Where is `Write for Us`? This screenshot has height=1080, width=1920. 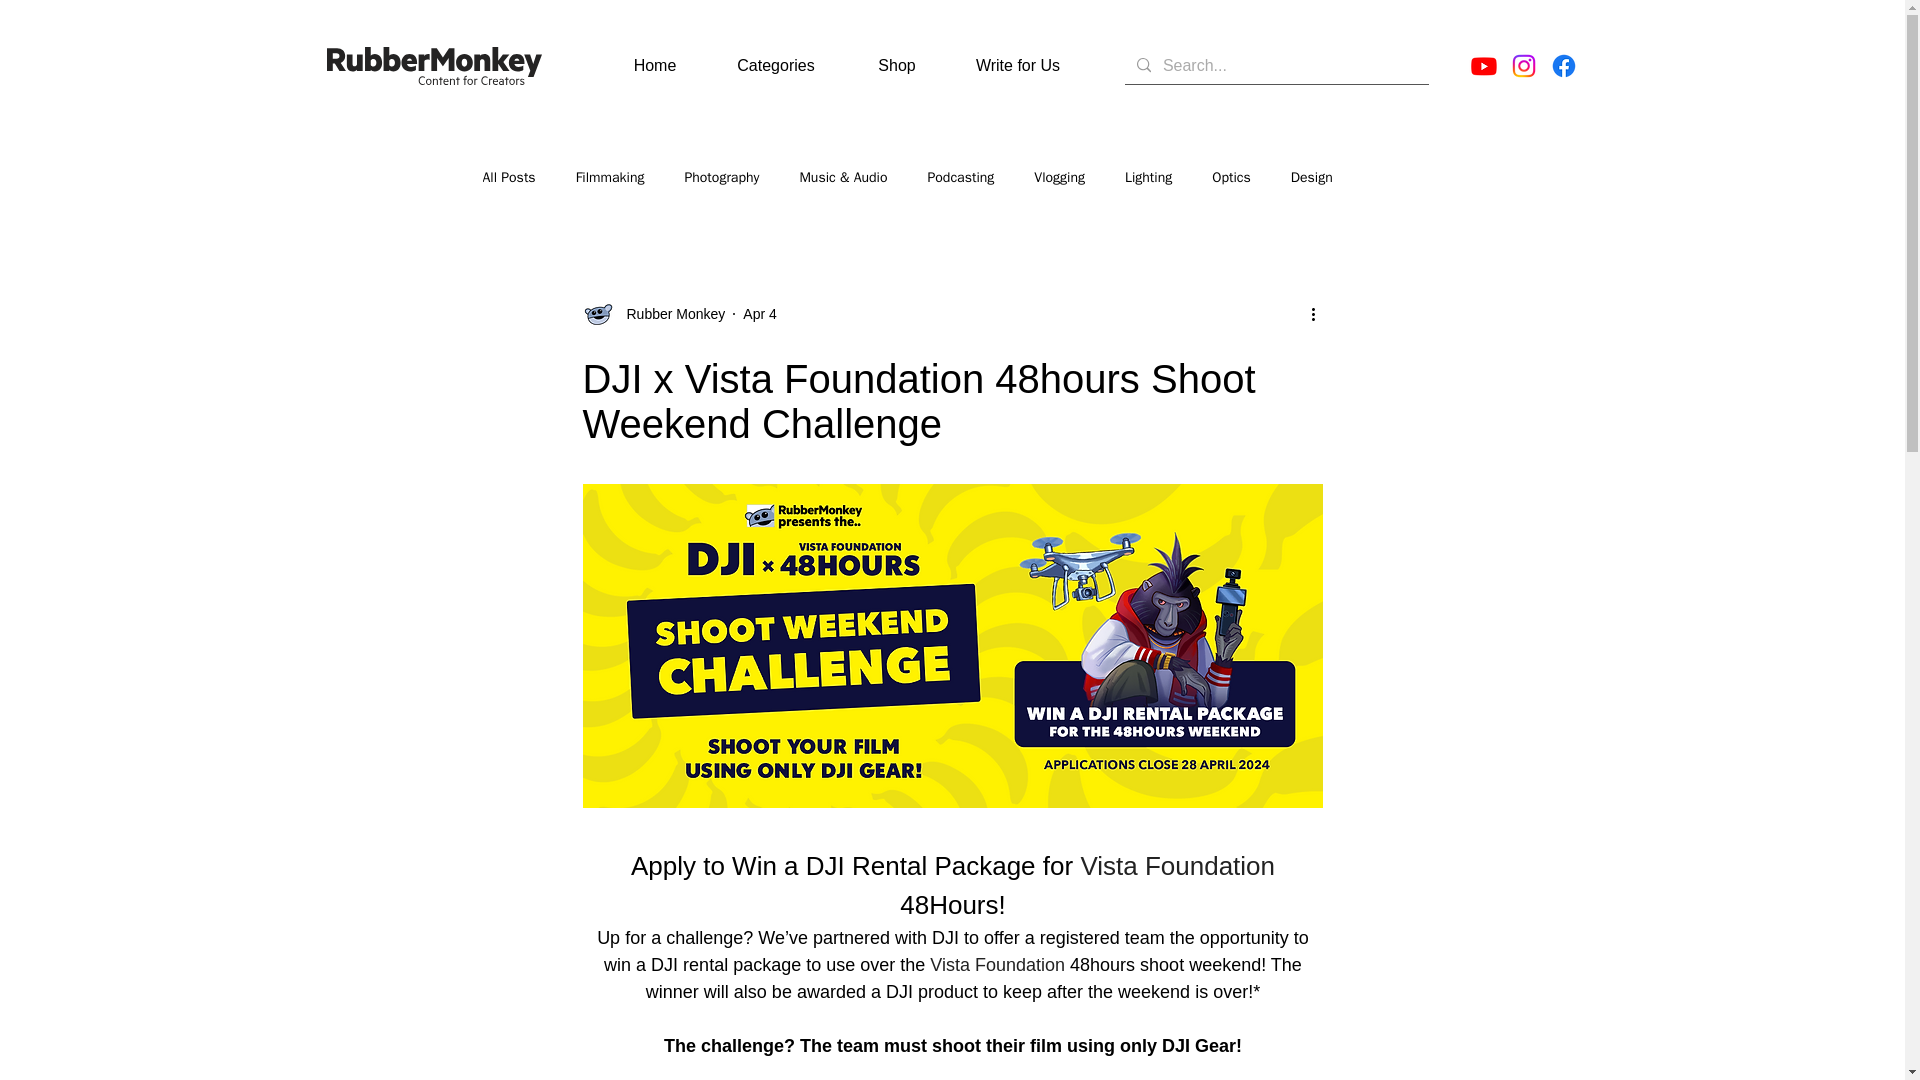
Write for Us is located at coordinates (1018, 66).